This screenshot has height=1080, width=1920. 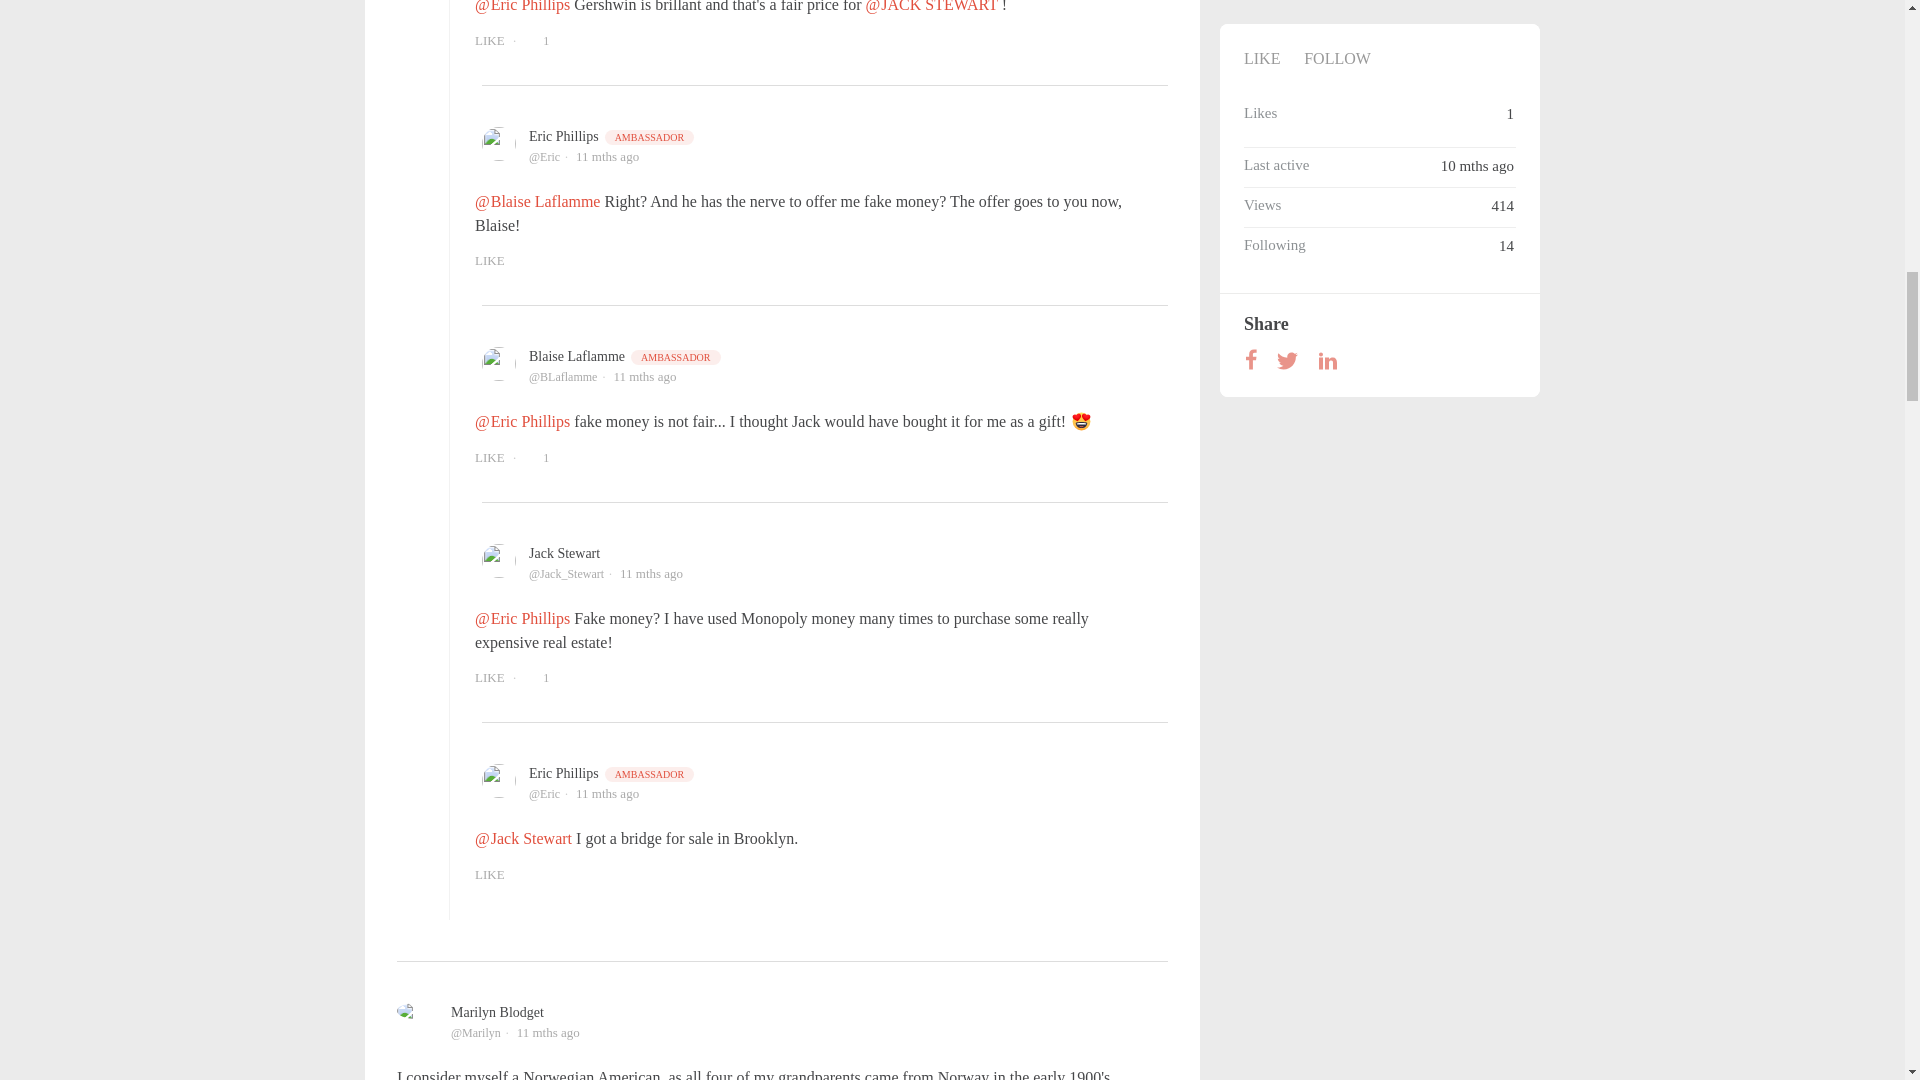 I want to click on Jack Stewart, so click(x=564, y=553).